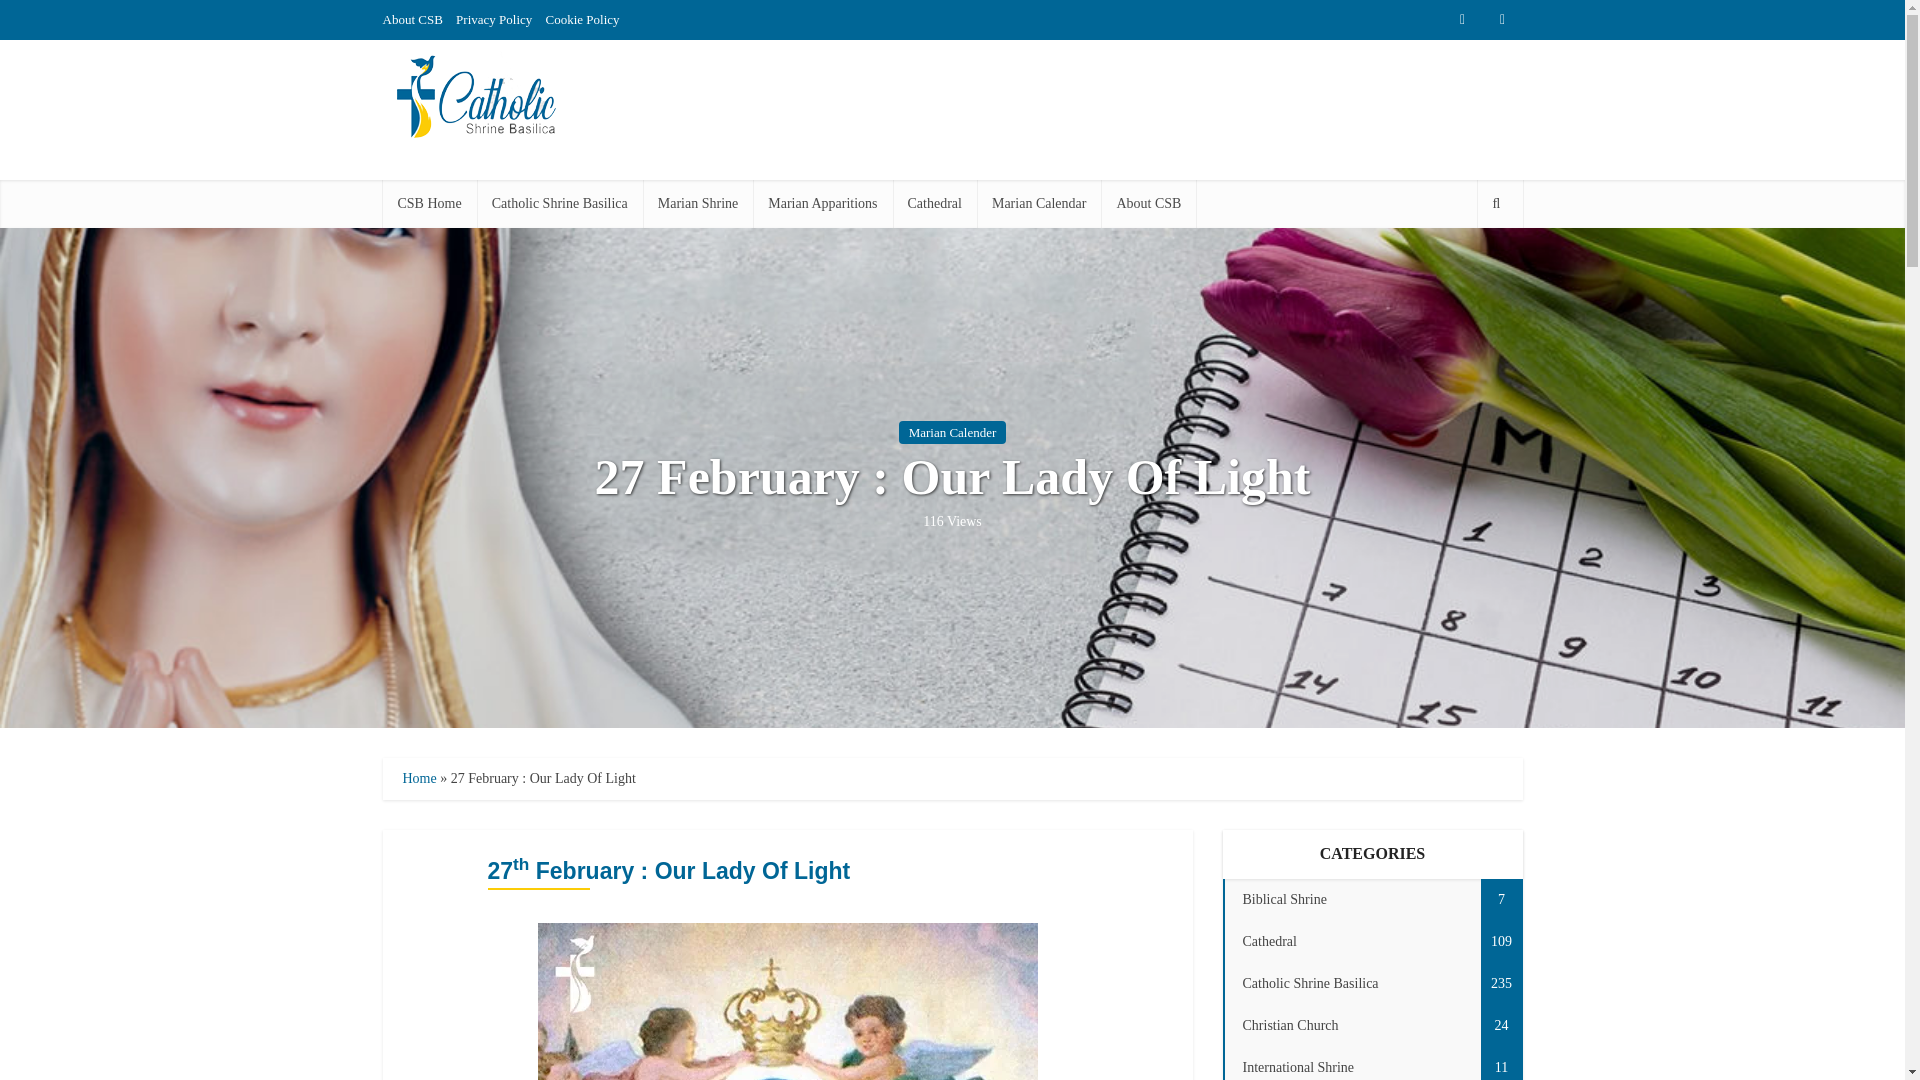 This screenshot has width=1920, height=1080. I want to click on CSB Home, so click(429, 204).